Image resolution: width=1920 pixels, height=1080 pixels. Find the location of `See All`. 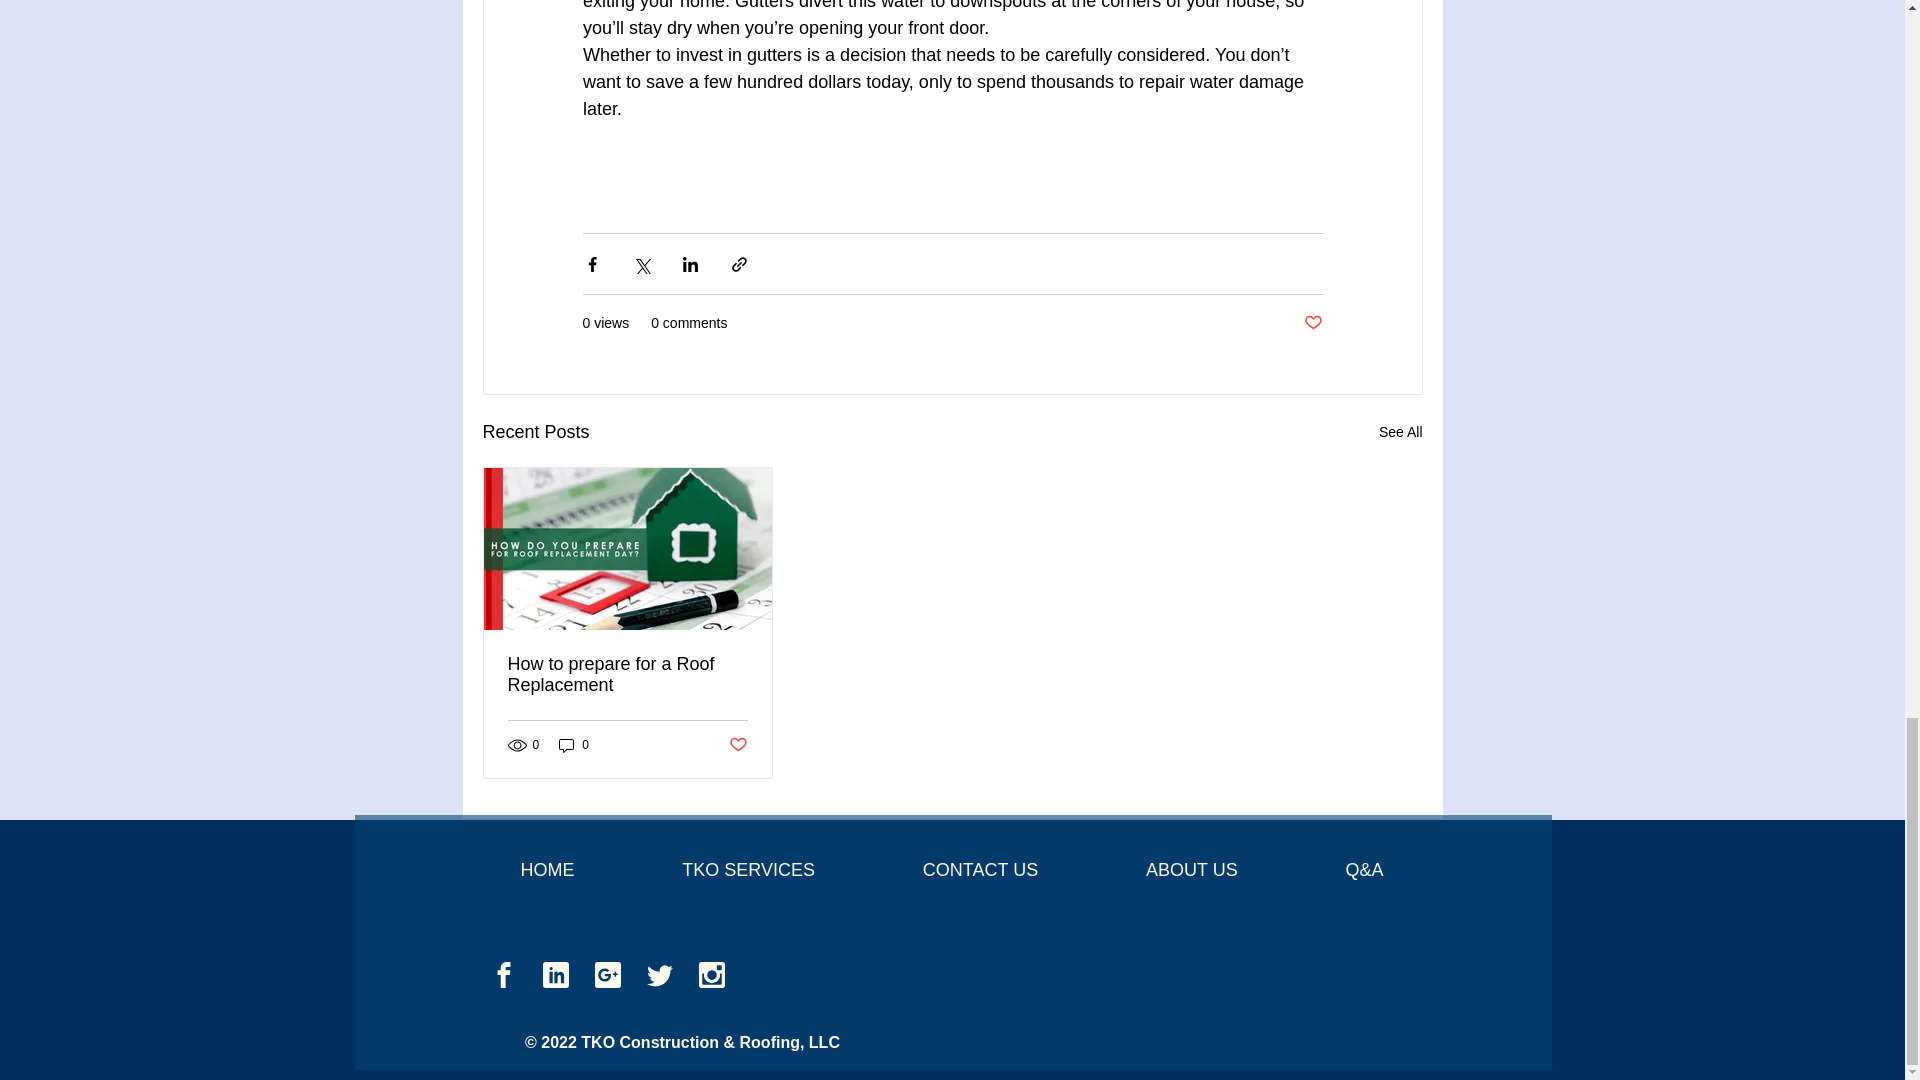

See All is located at coordinates (1400, 432).